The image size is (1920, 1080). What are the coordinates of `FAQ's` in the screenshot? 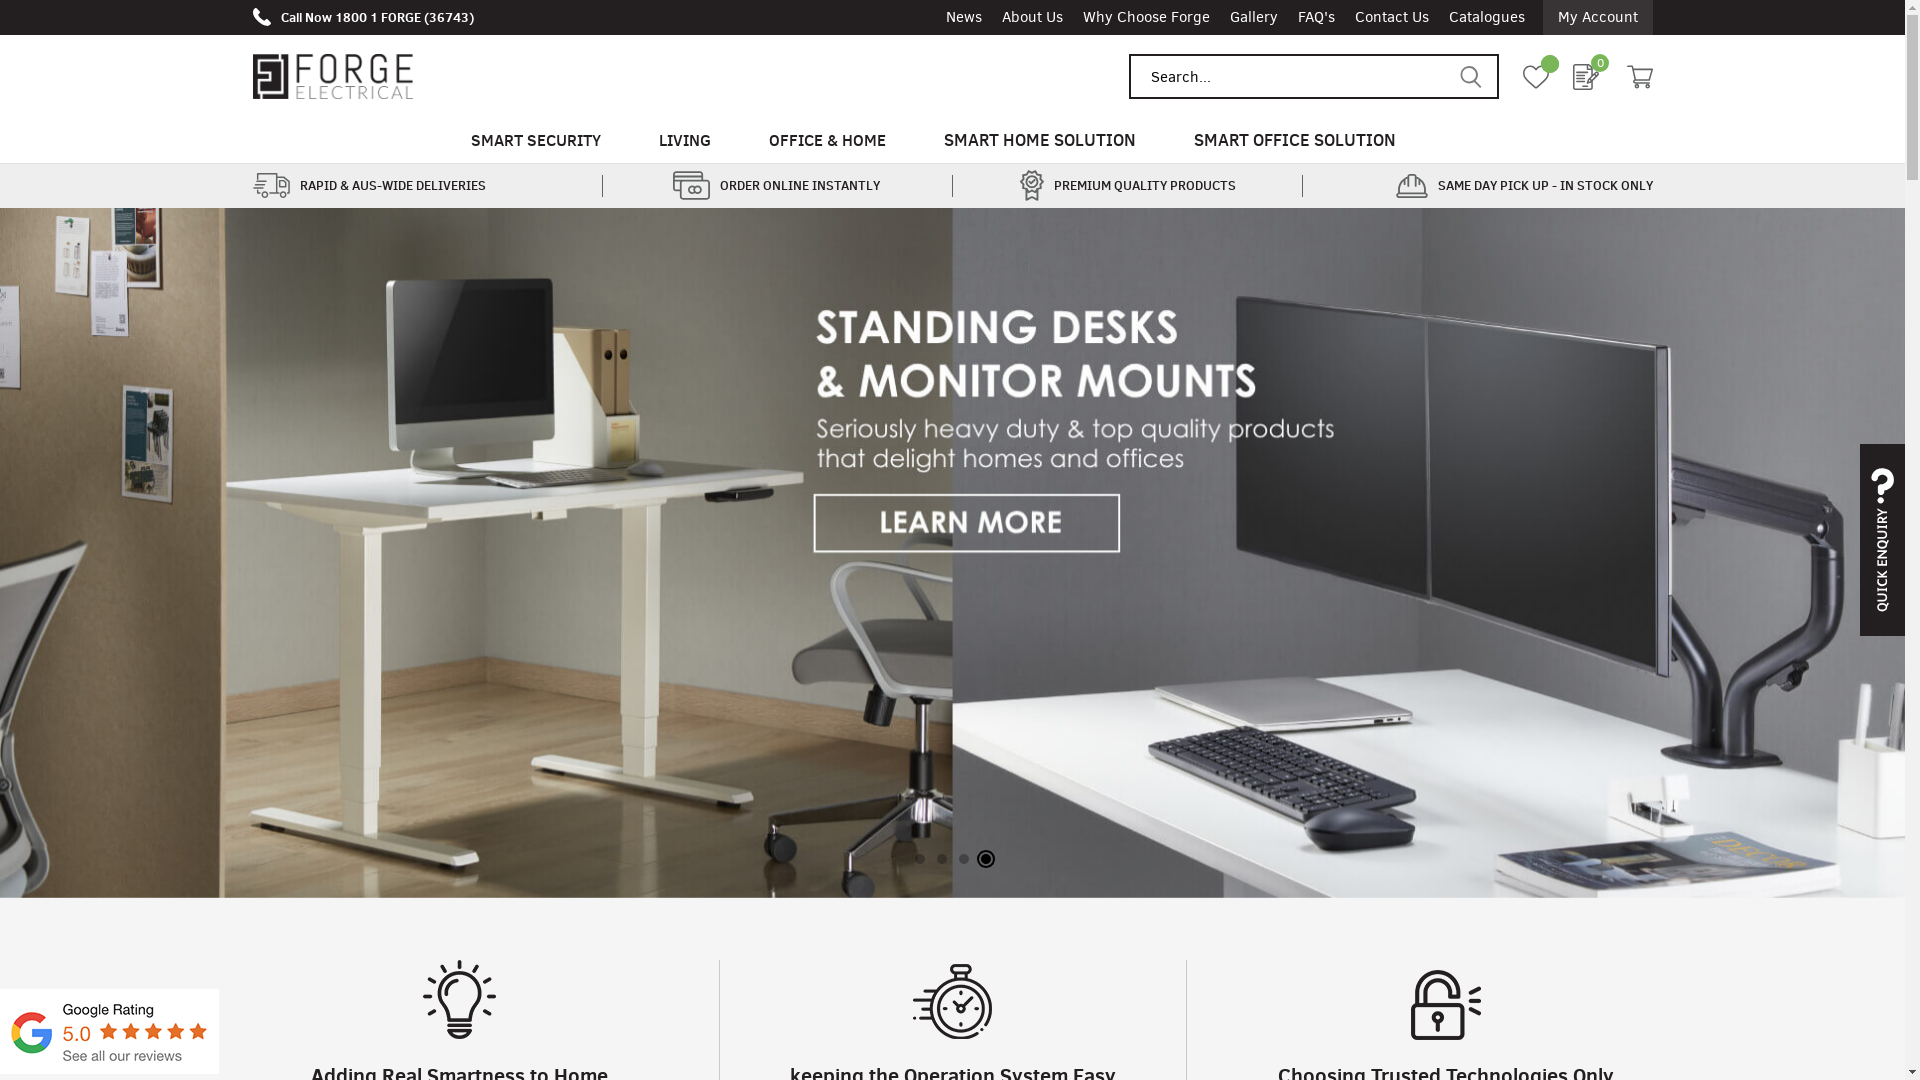 It's located at (1316, 18).